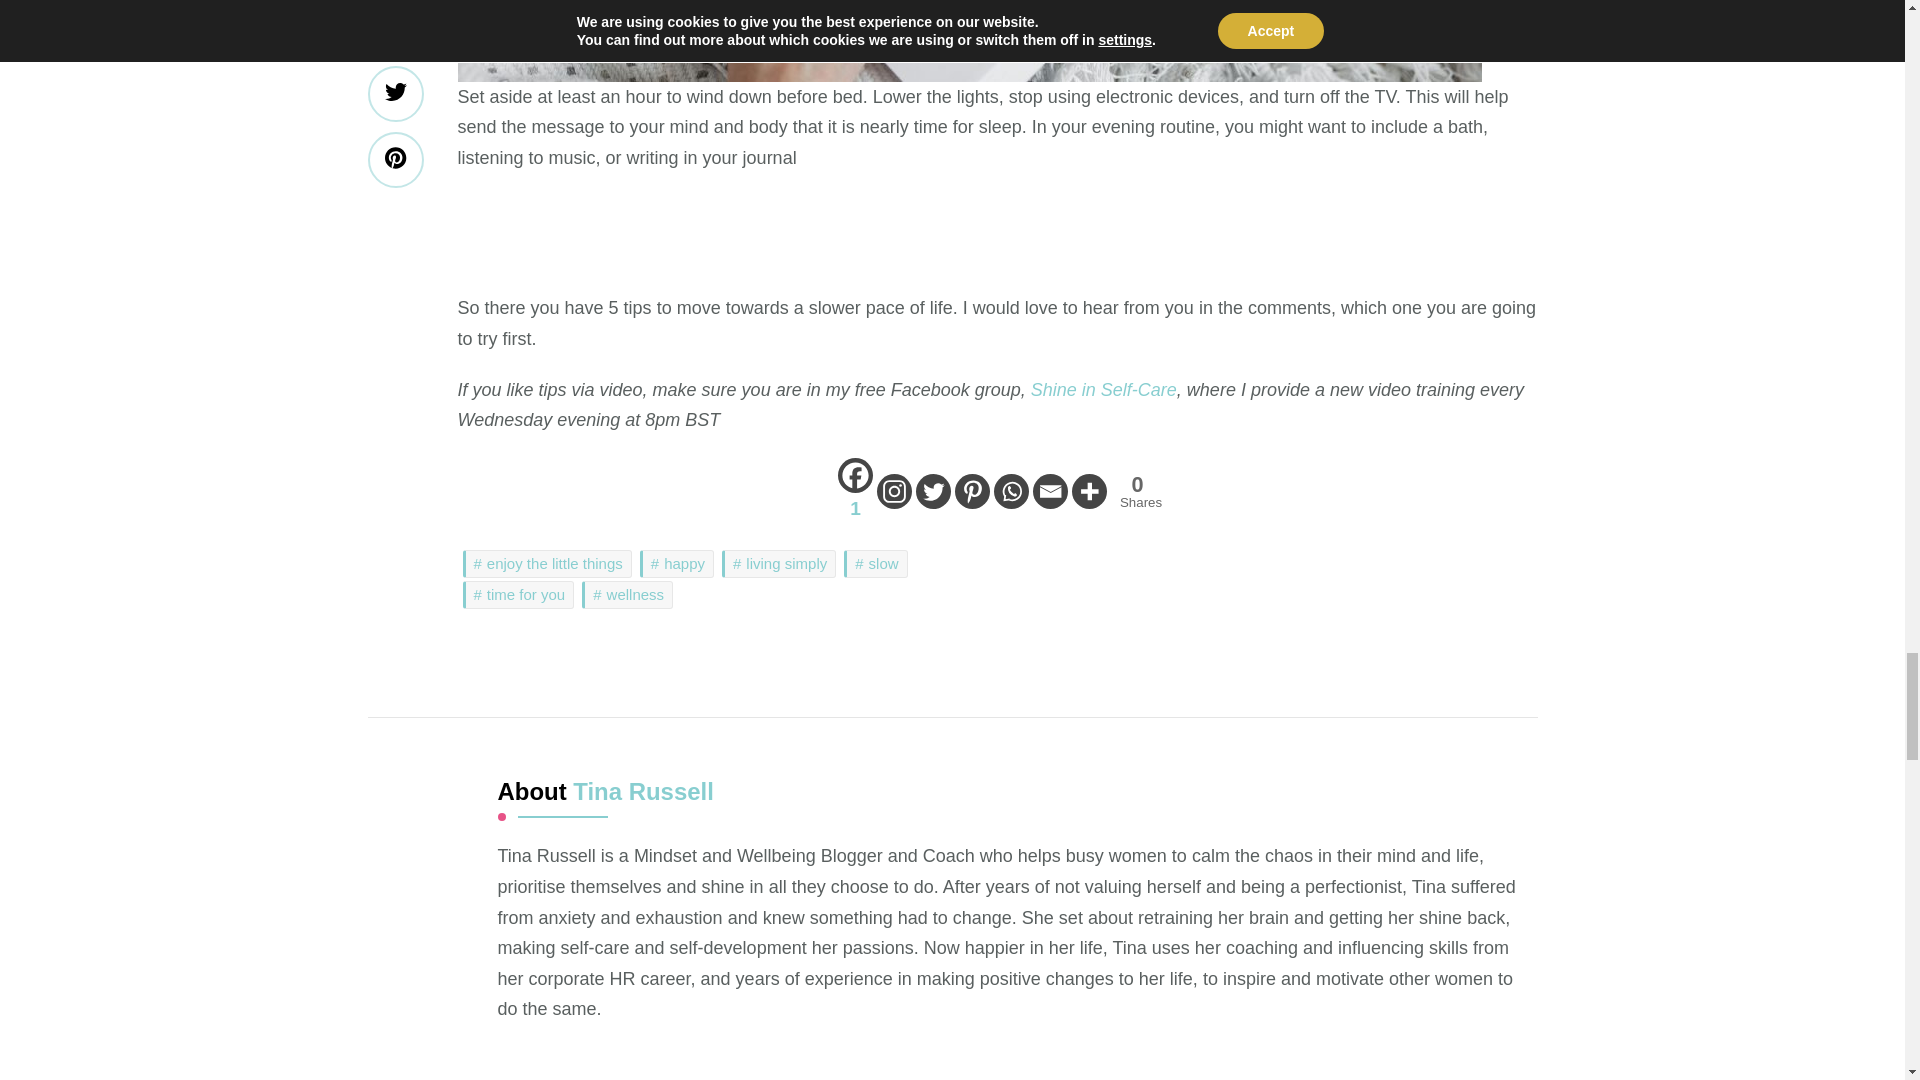 The height and width of the screenshot is (1080, 1920). Describe the element at coordinates (1089, 491) in the screenshot. I see `More` at that location.